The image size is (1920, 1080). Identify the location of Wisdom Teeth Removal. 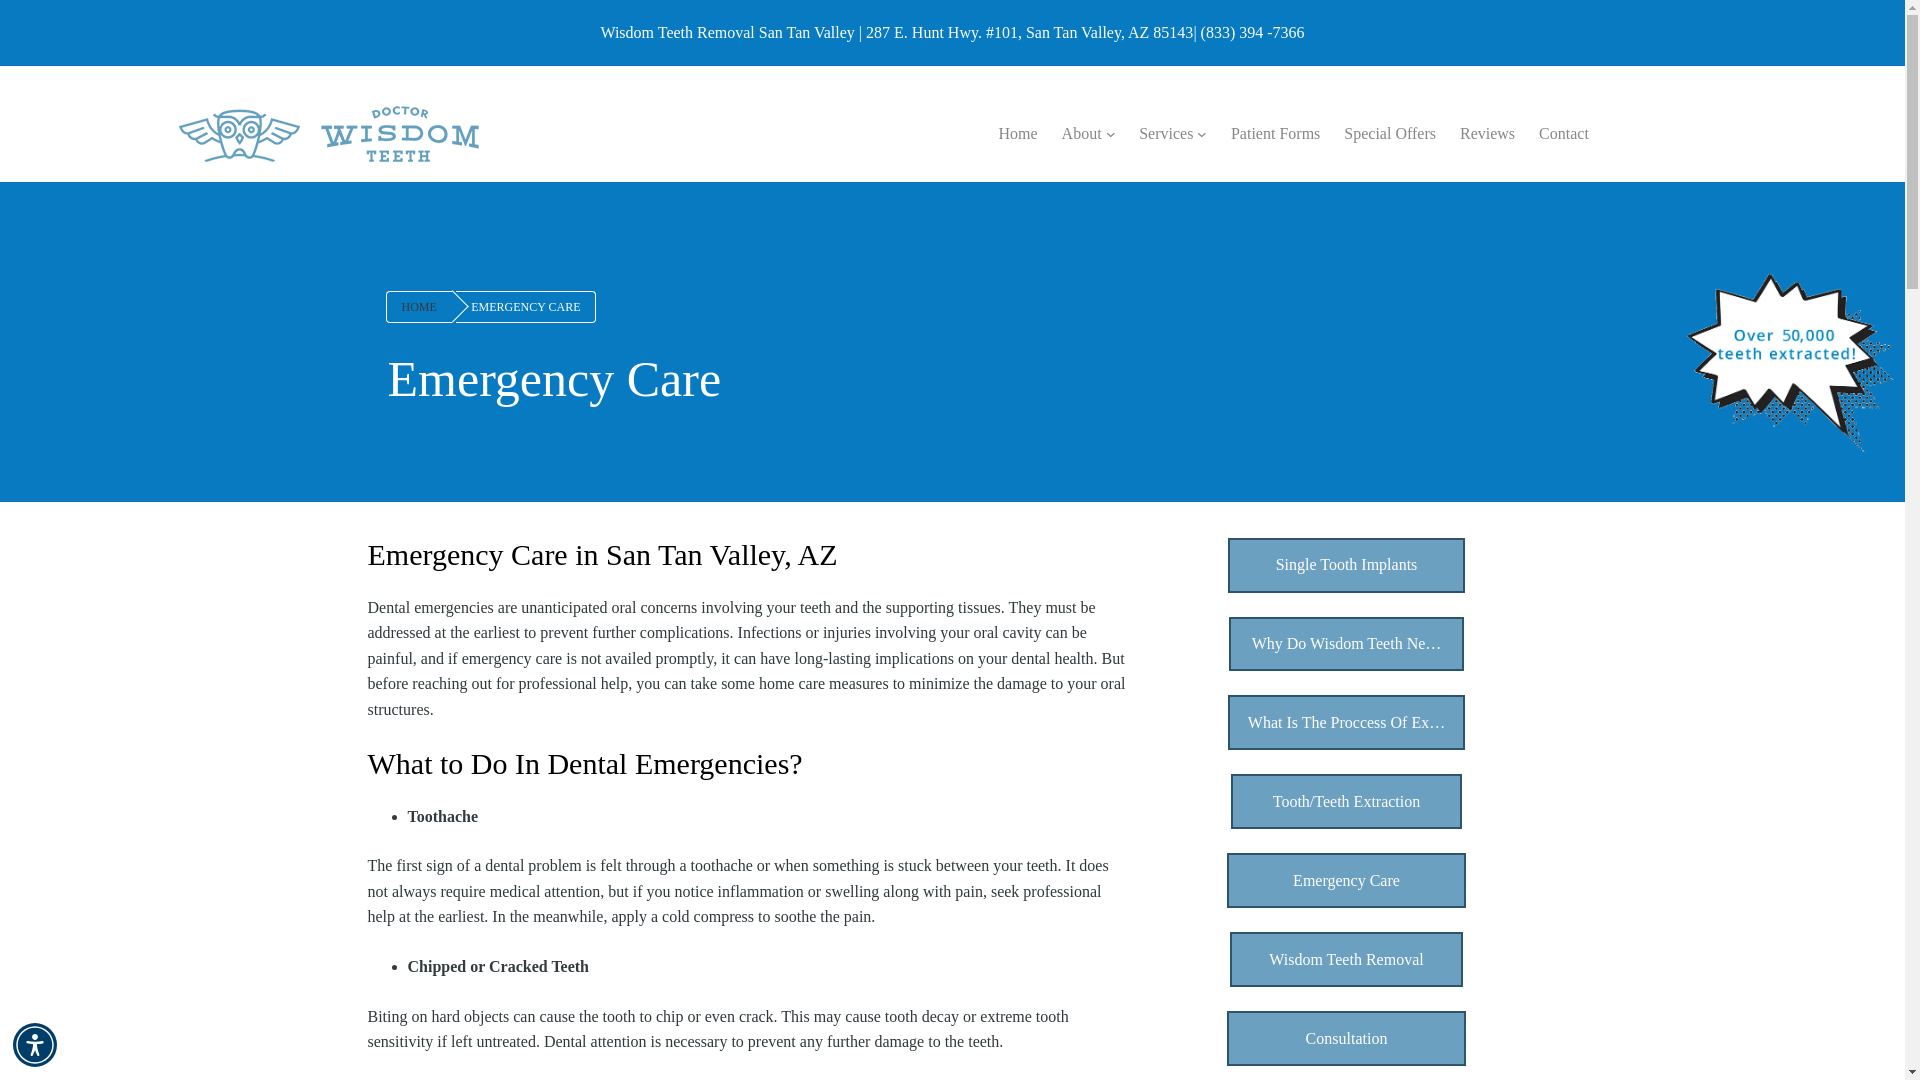
(1346, 960).